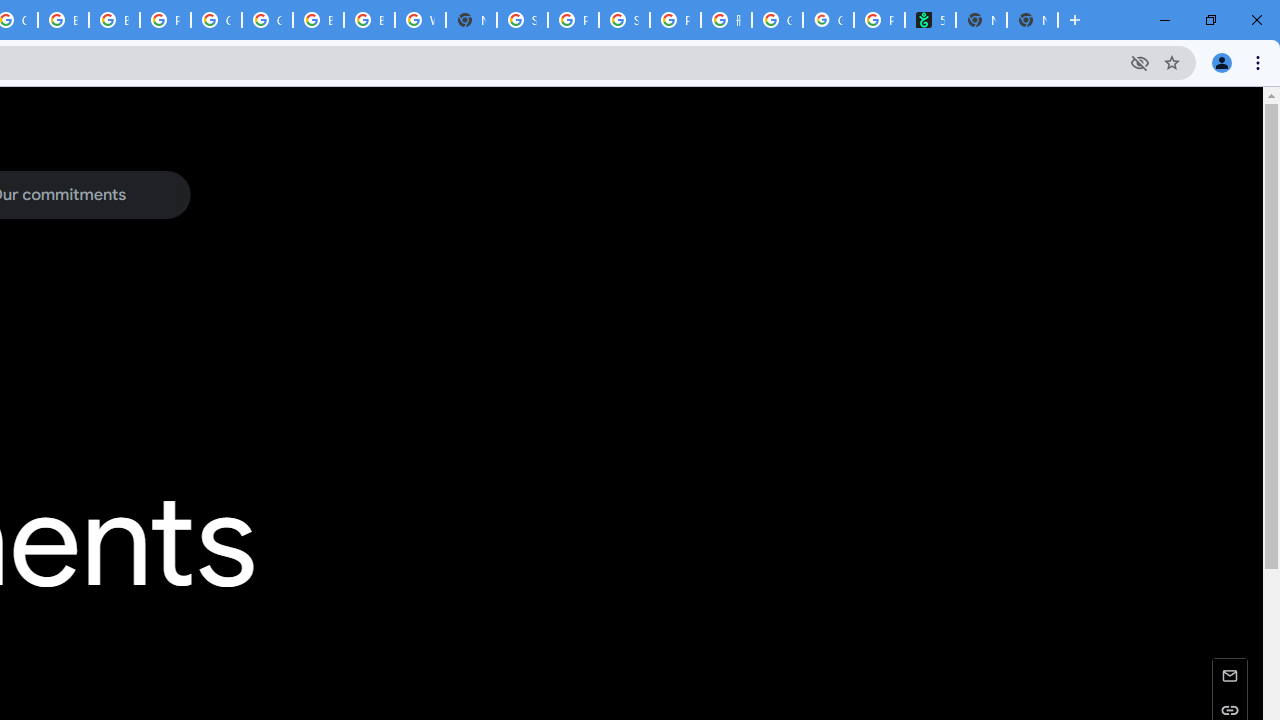 This screenshot has width=1280, height=720. Describe the element at coordinates (370, 20) in the screenshot. I see `Browse Chrome as a guest - Computer - Google Chrome Help` at that location.